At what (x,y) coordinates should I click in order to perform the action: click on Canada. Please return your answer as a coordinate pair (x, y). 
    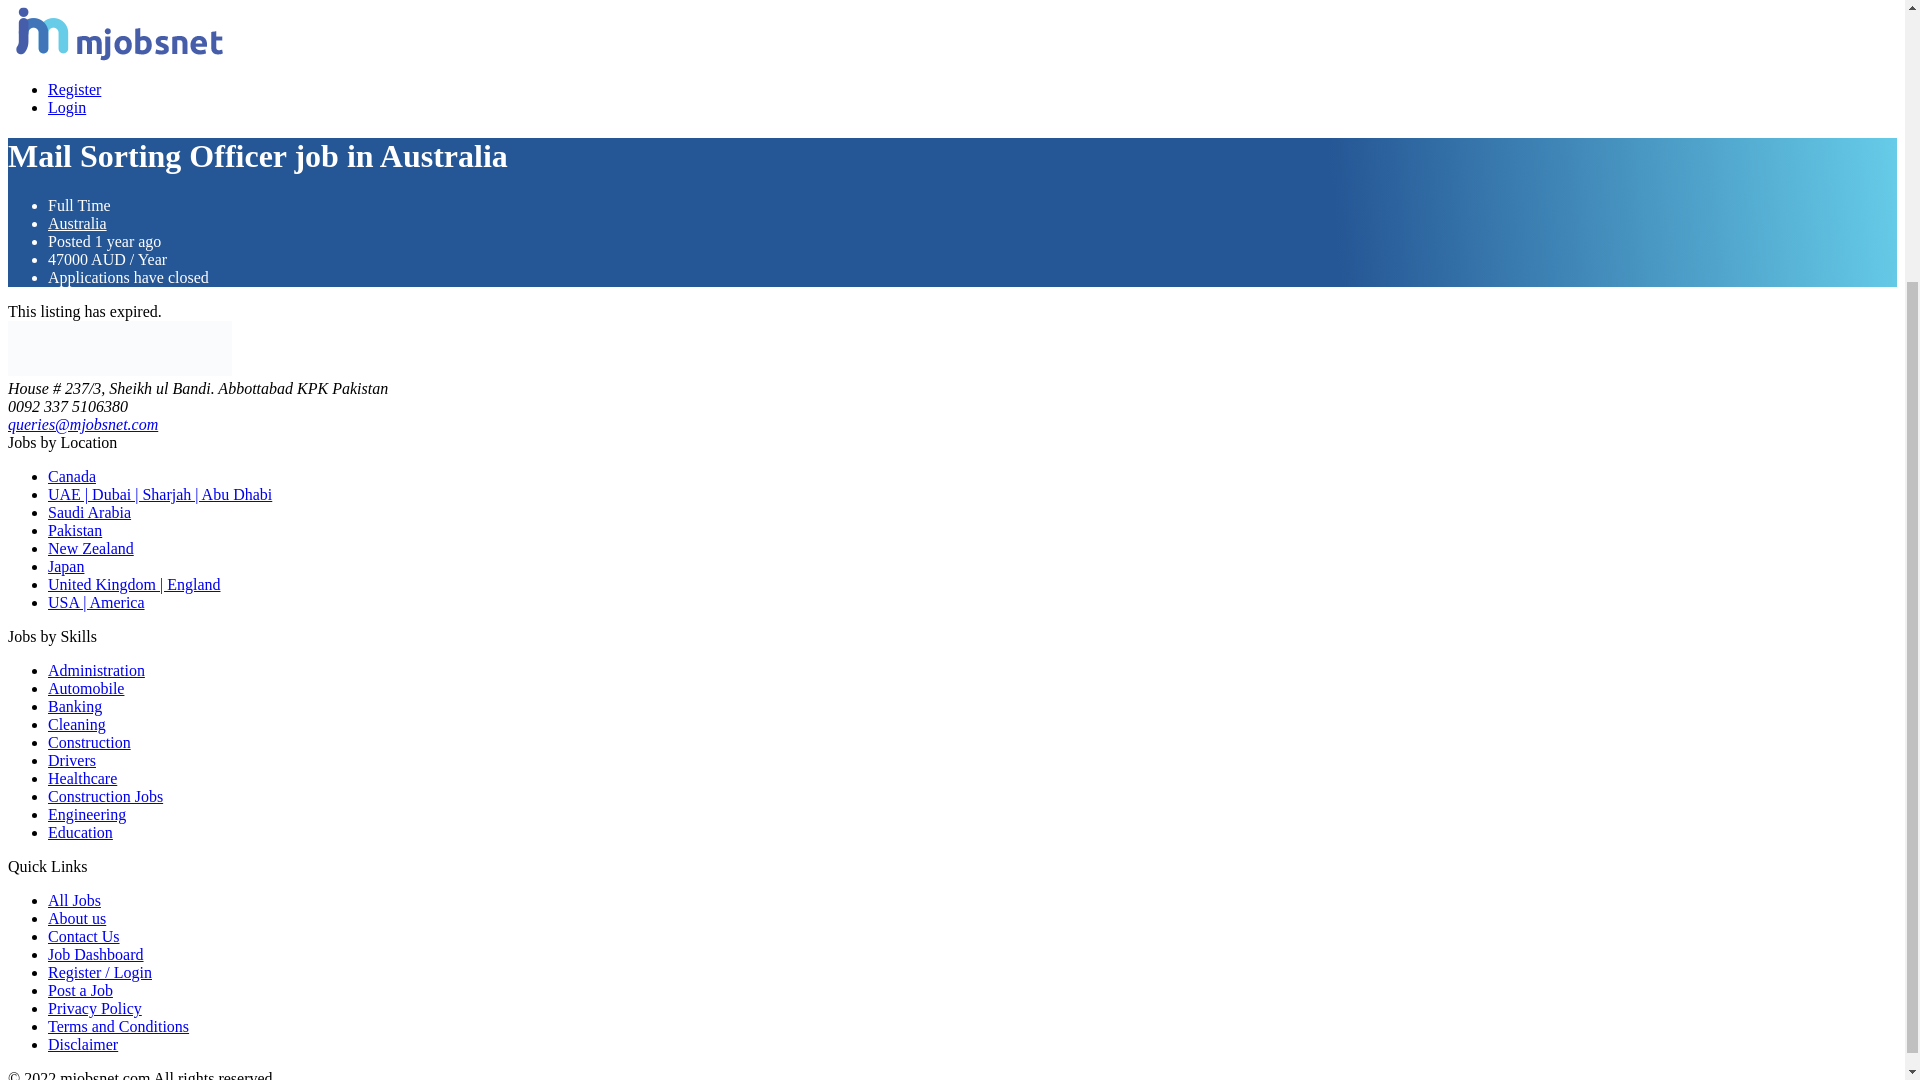
    Looking at the image, I should click on (72, 476).